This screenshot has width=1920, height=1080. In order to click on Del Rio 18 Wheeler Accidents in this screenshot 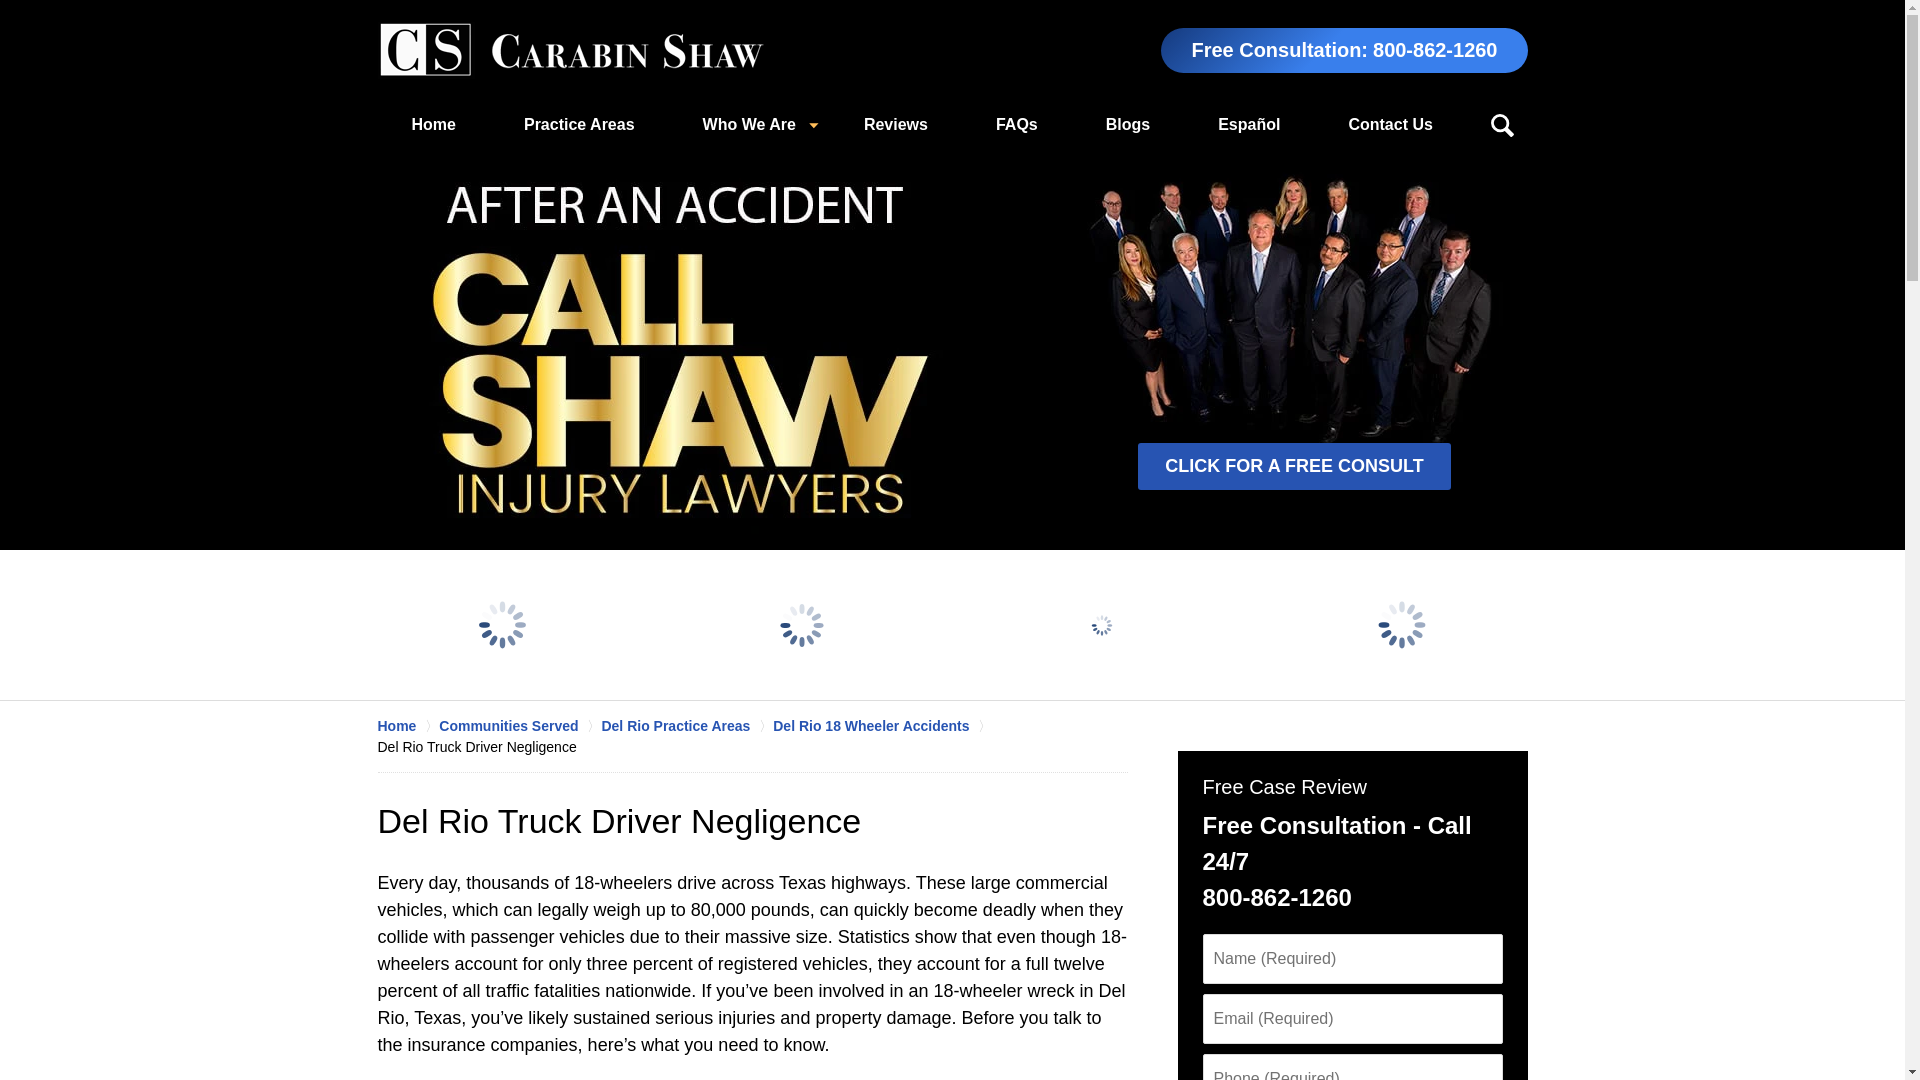, I will do `click(882, 726)`.